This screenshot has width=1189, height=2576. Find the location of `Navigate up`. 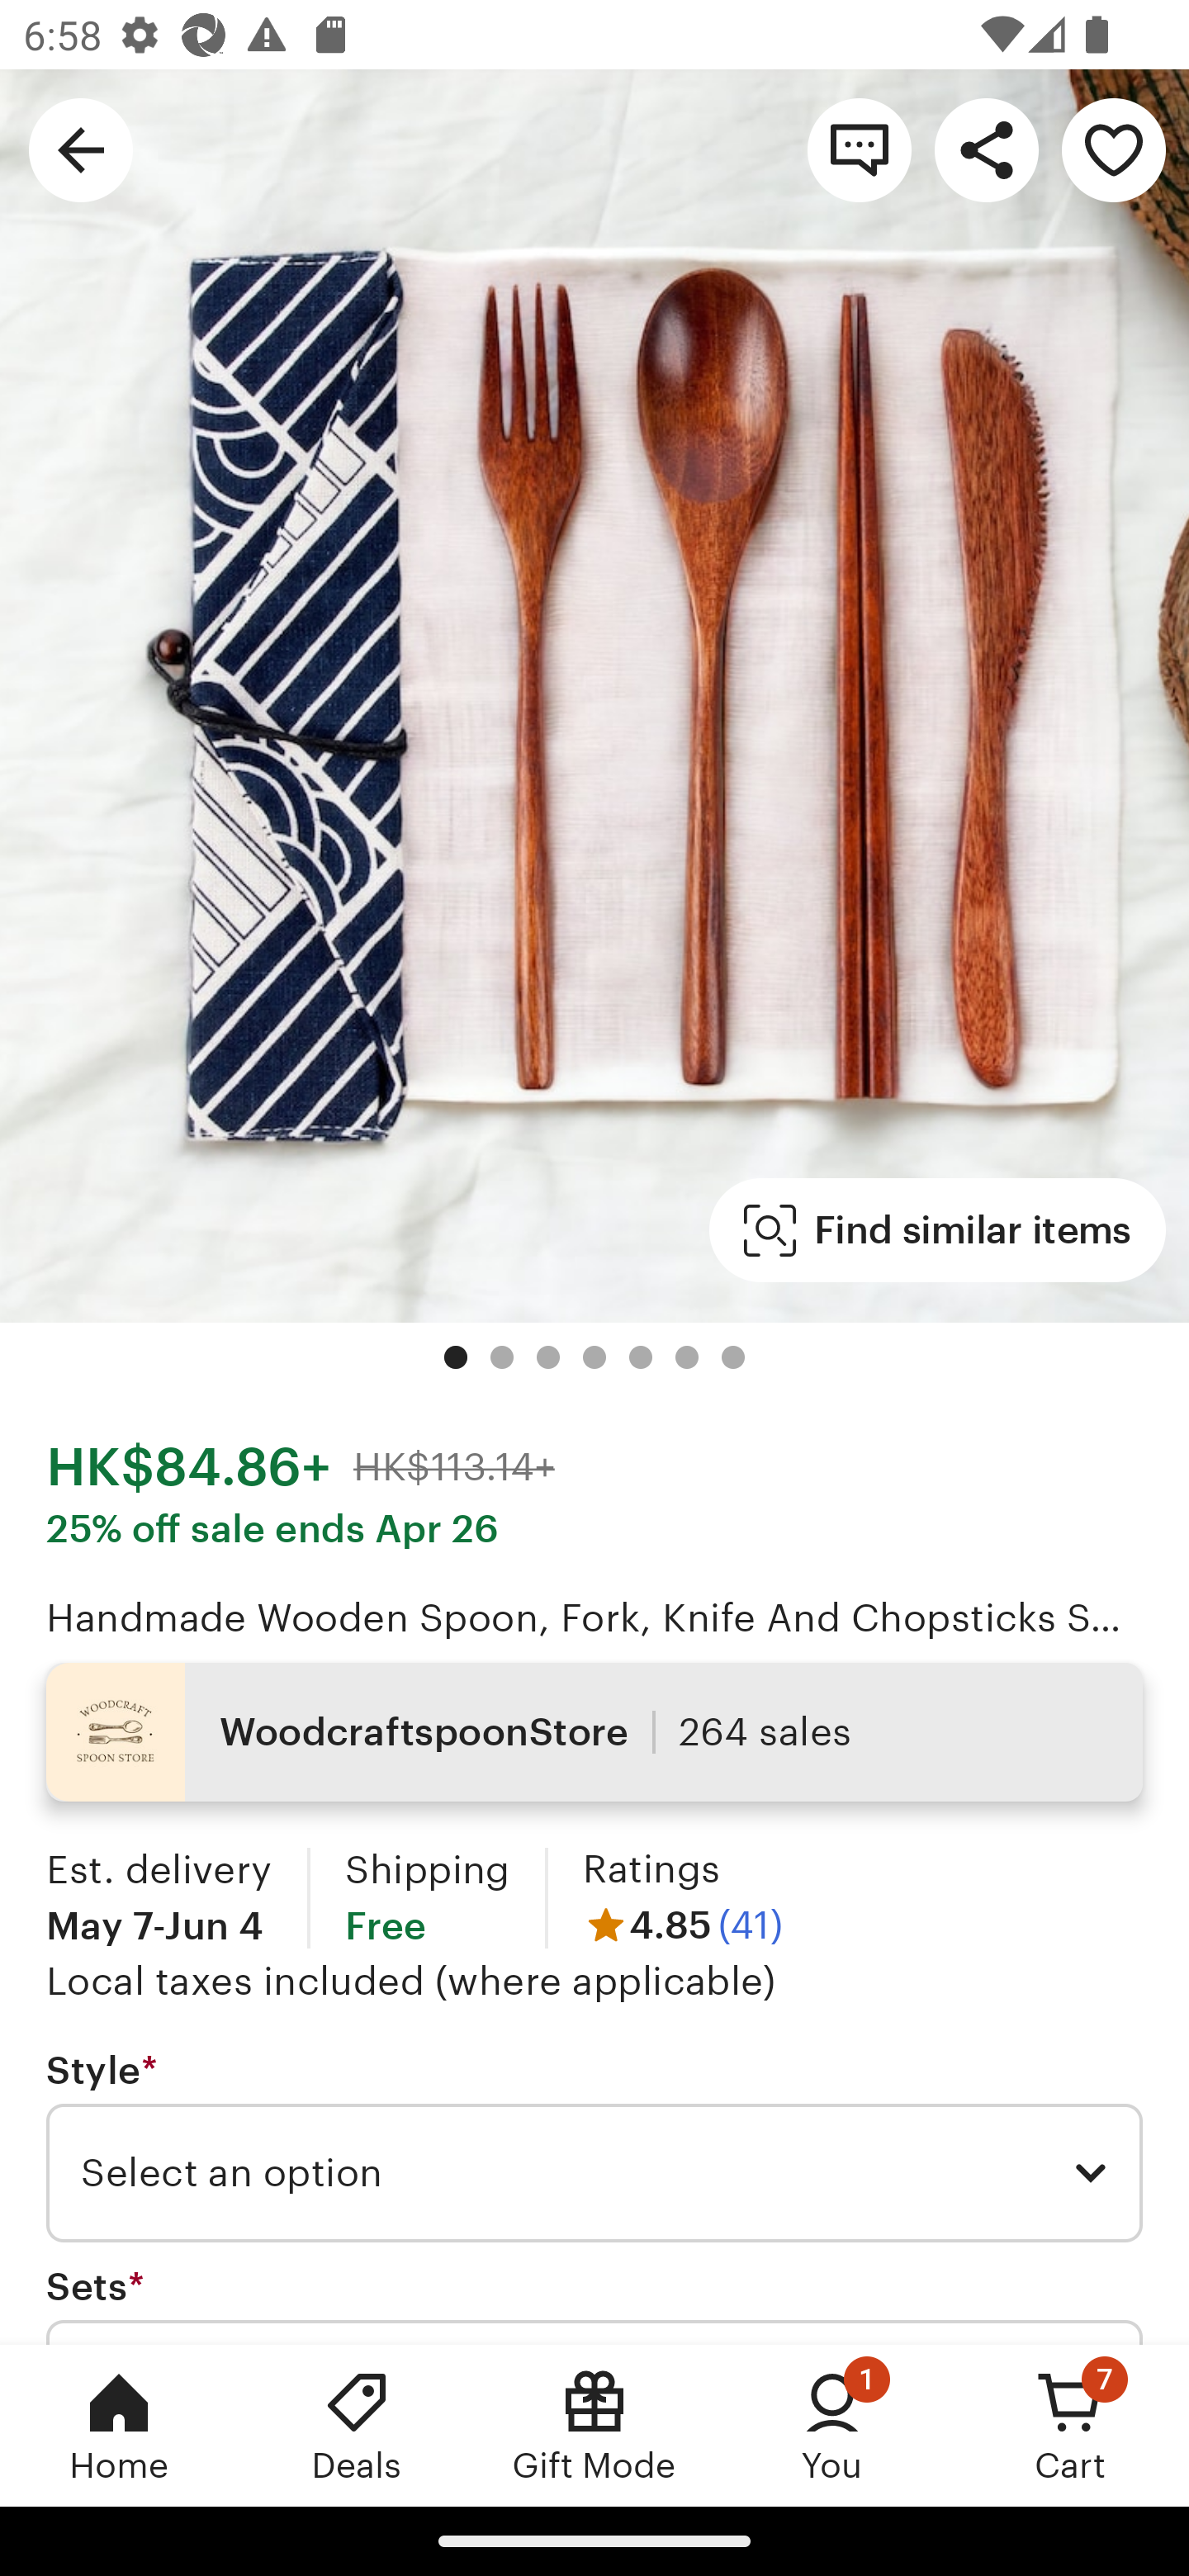

Navigate up is located at coordinates (81, 149).